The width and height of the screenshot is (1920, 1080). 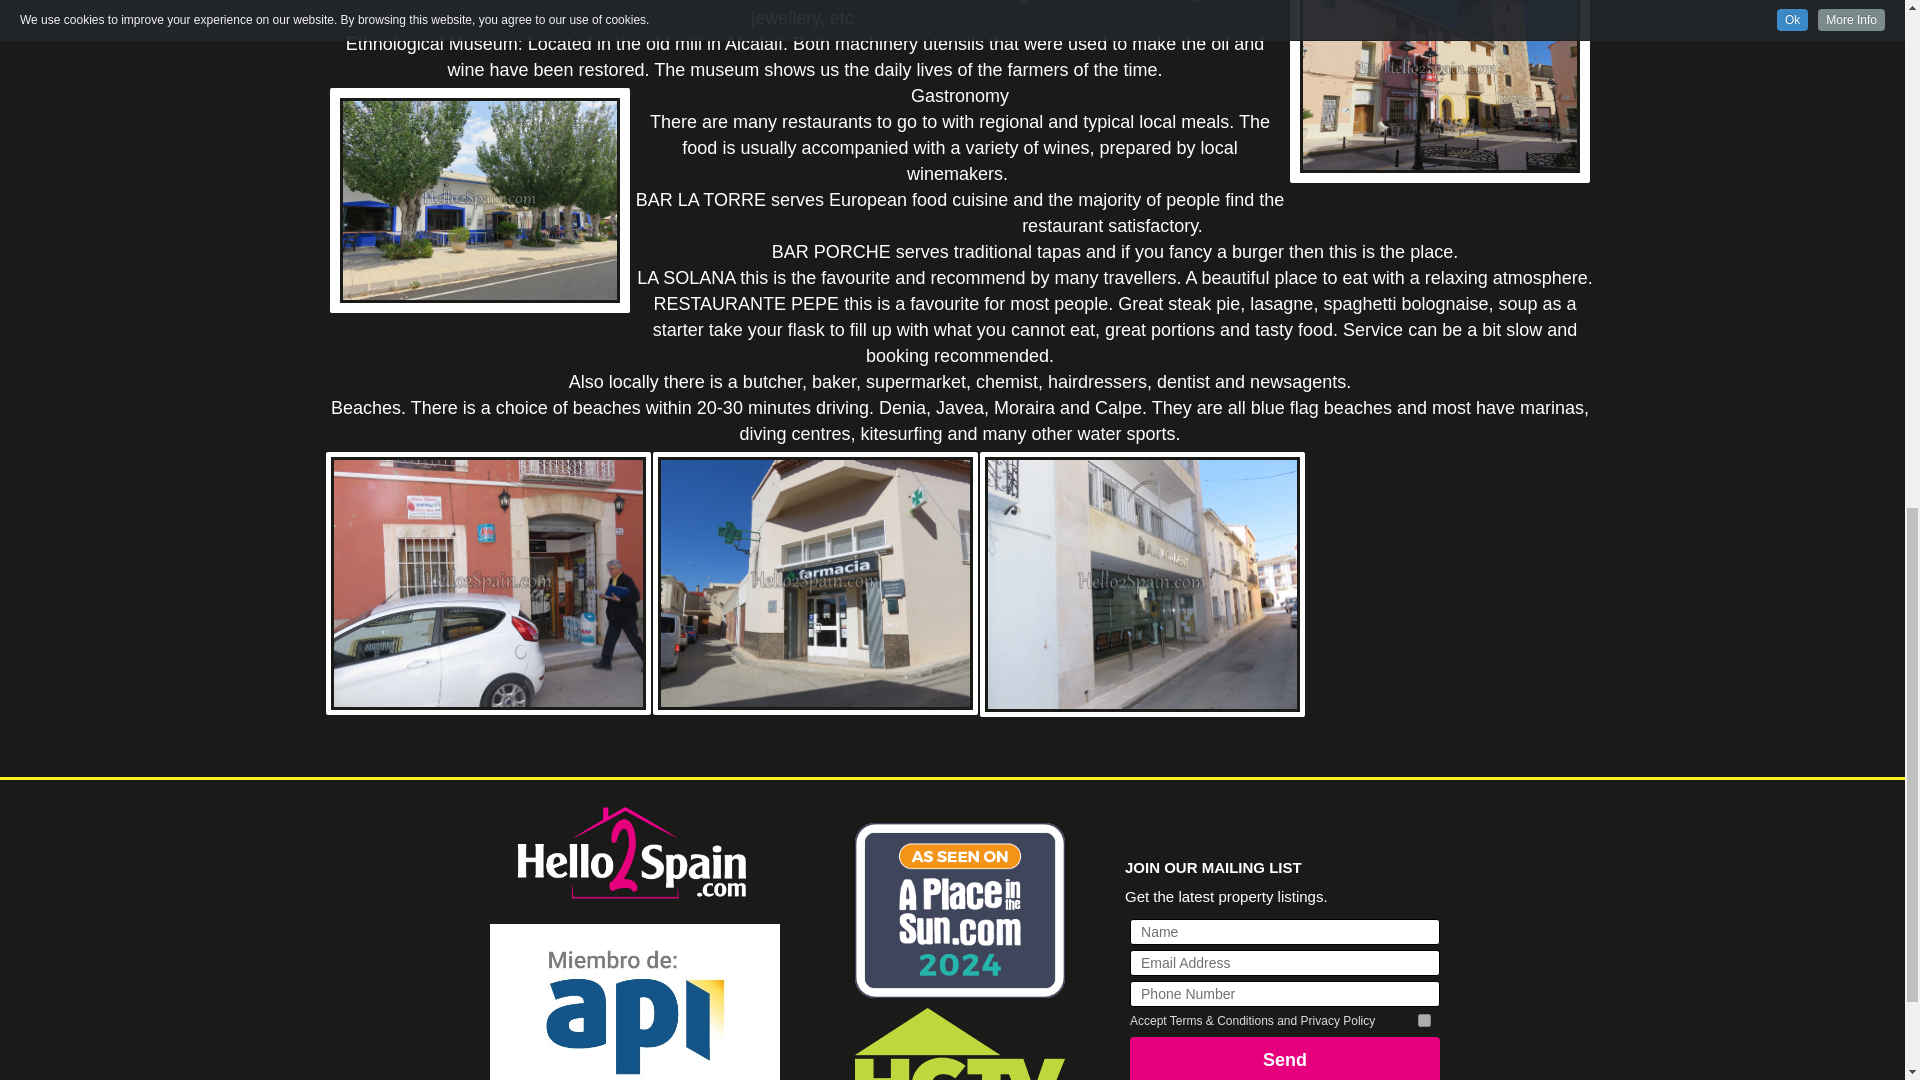 I want to click on Hello2Spain Miembro de API, so click(x=634, y=1002).